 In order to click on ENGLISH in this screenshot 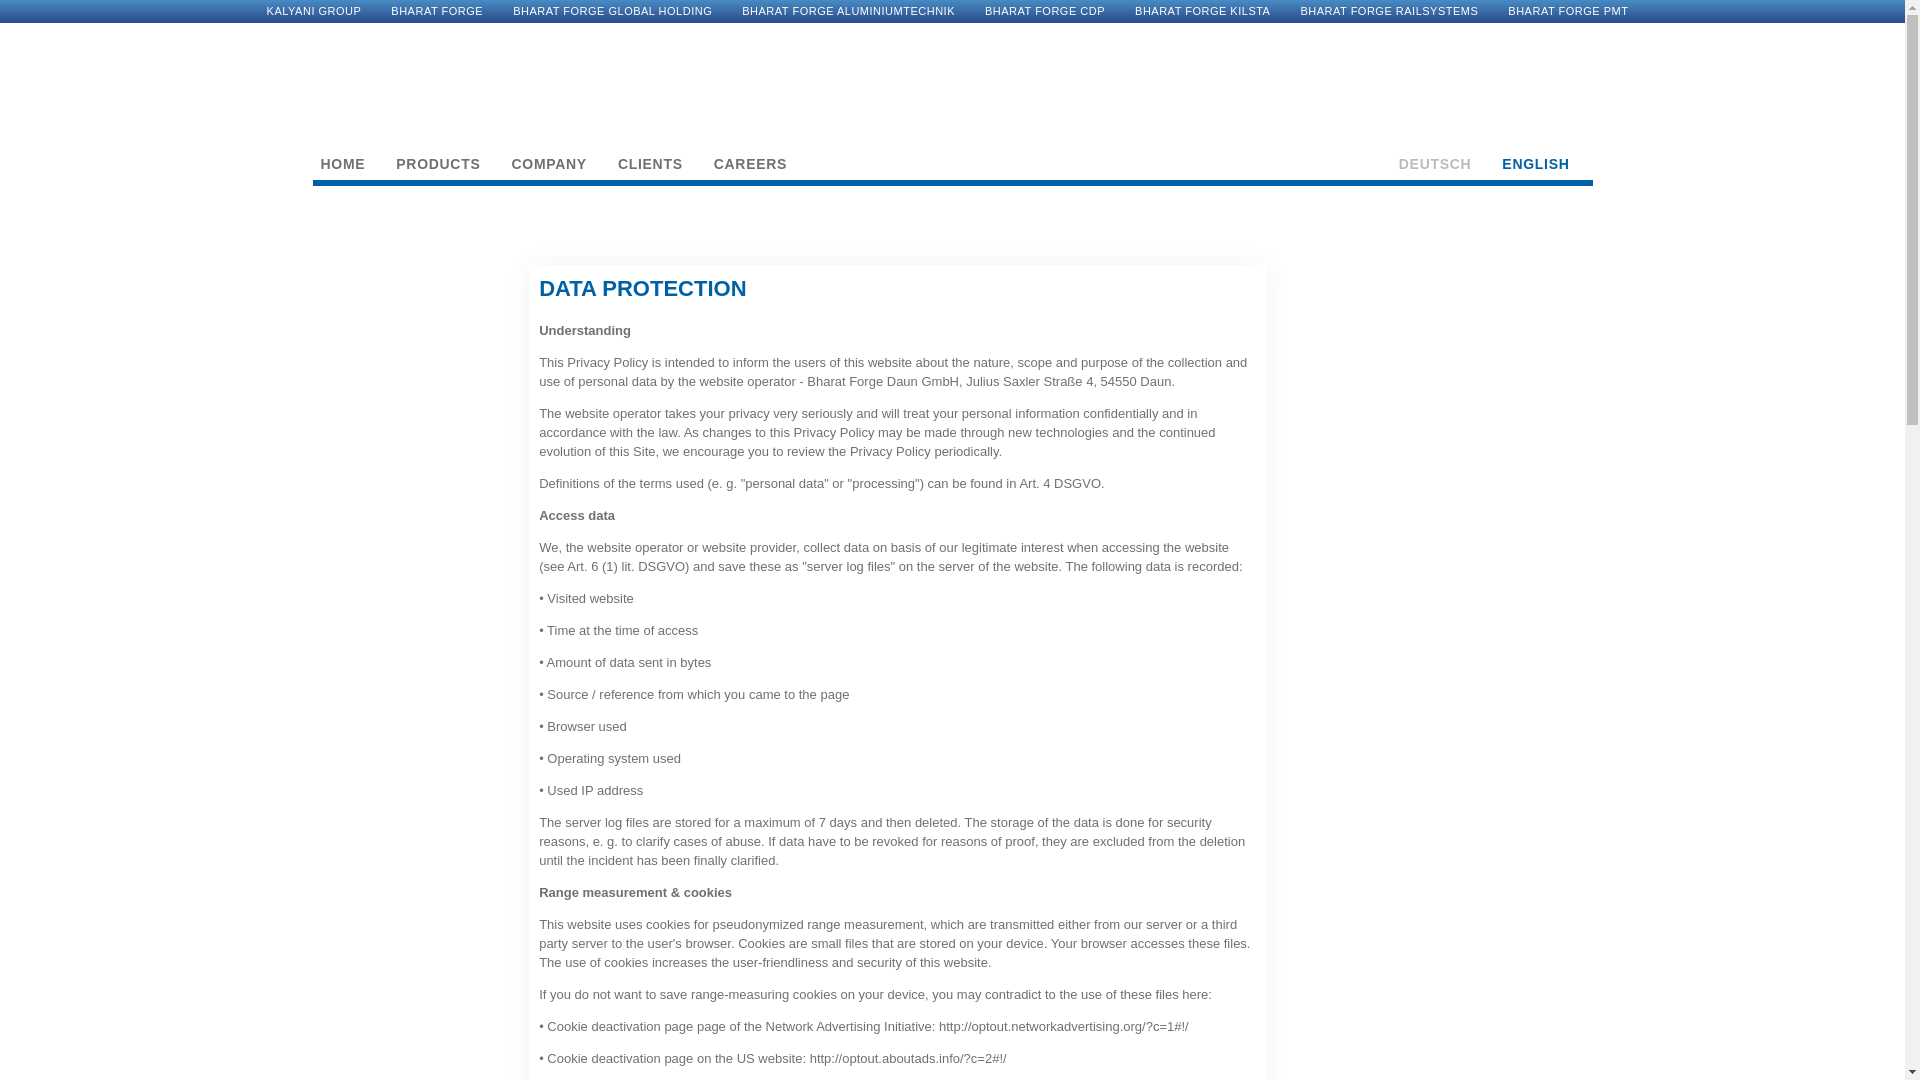, I will do `click(1534, 164)`.